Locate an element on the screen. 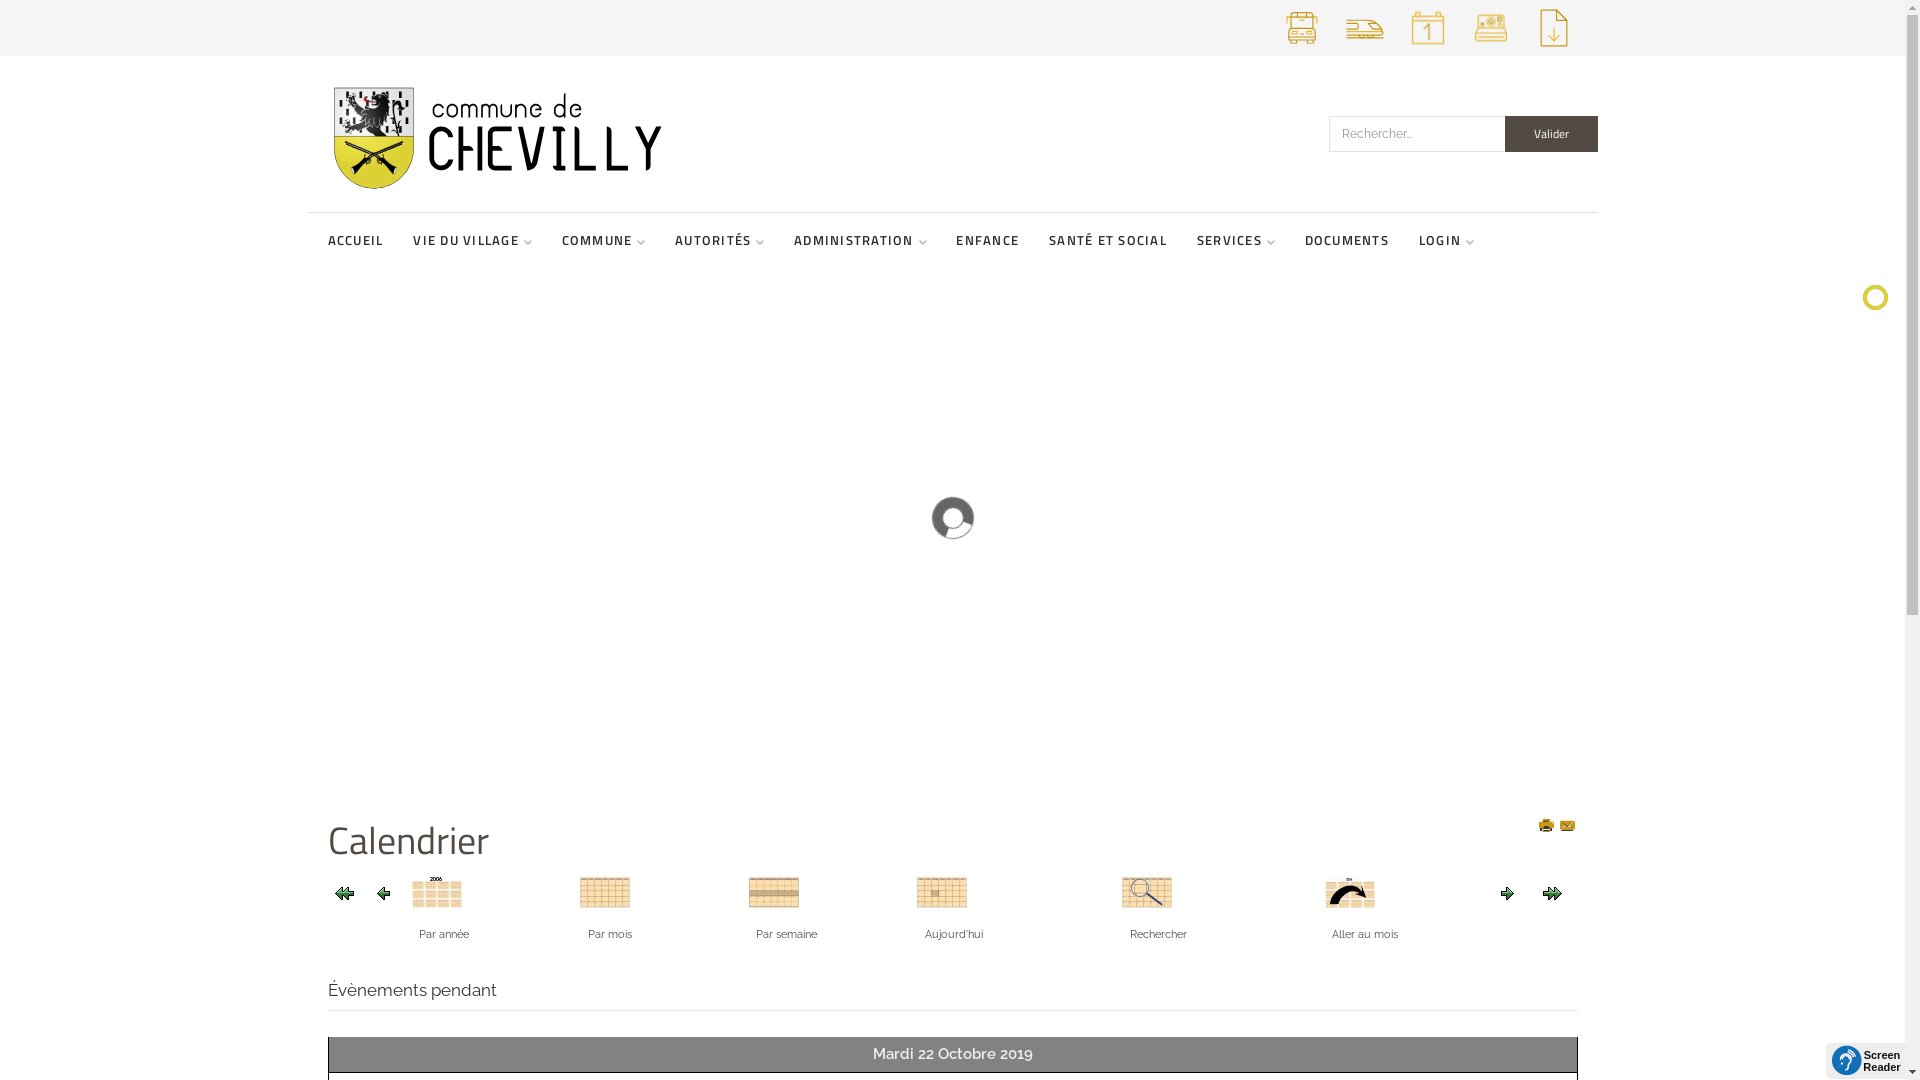 This screenshot has width=1920, height=1080. horaires de trains is located at coordinates (1364, 48).